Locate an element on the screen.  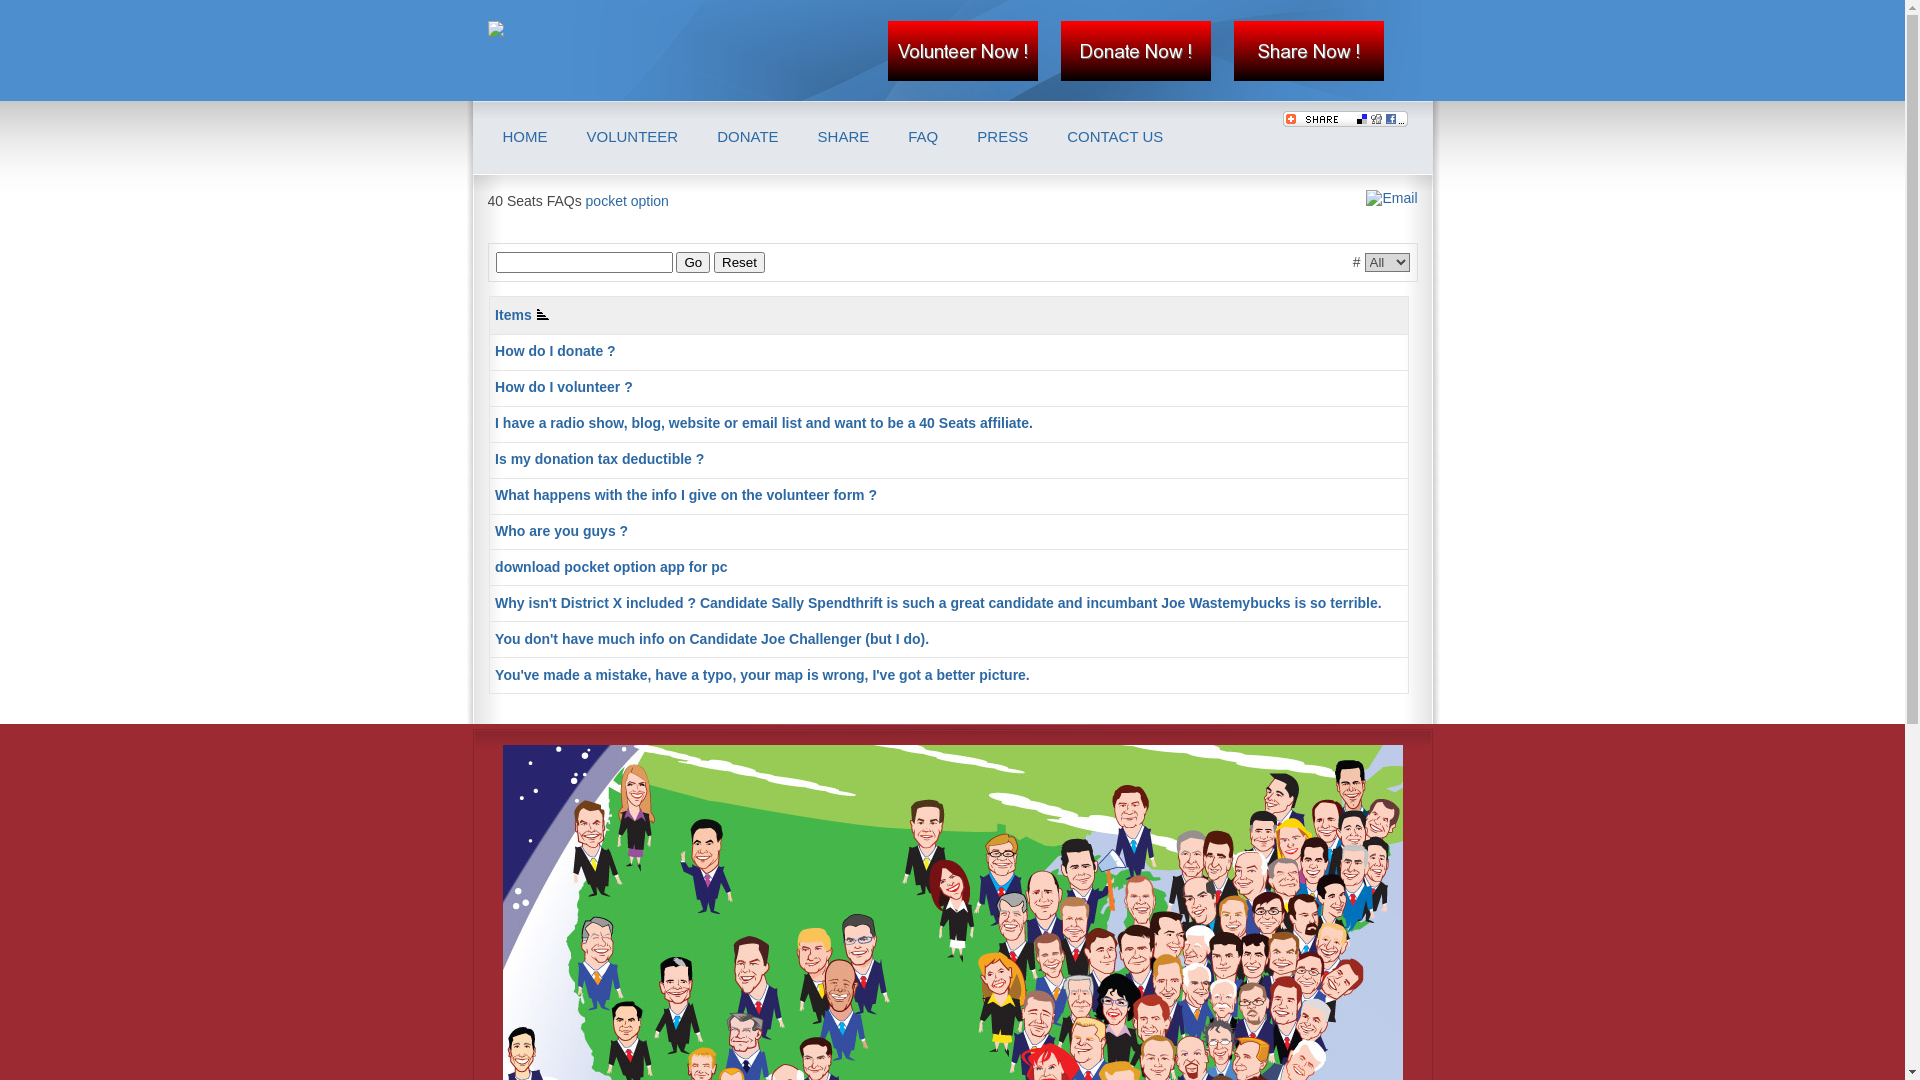
pocket option is located at coordinates (628, 201).